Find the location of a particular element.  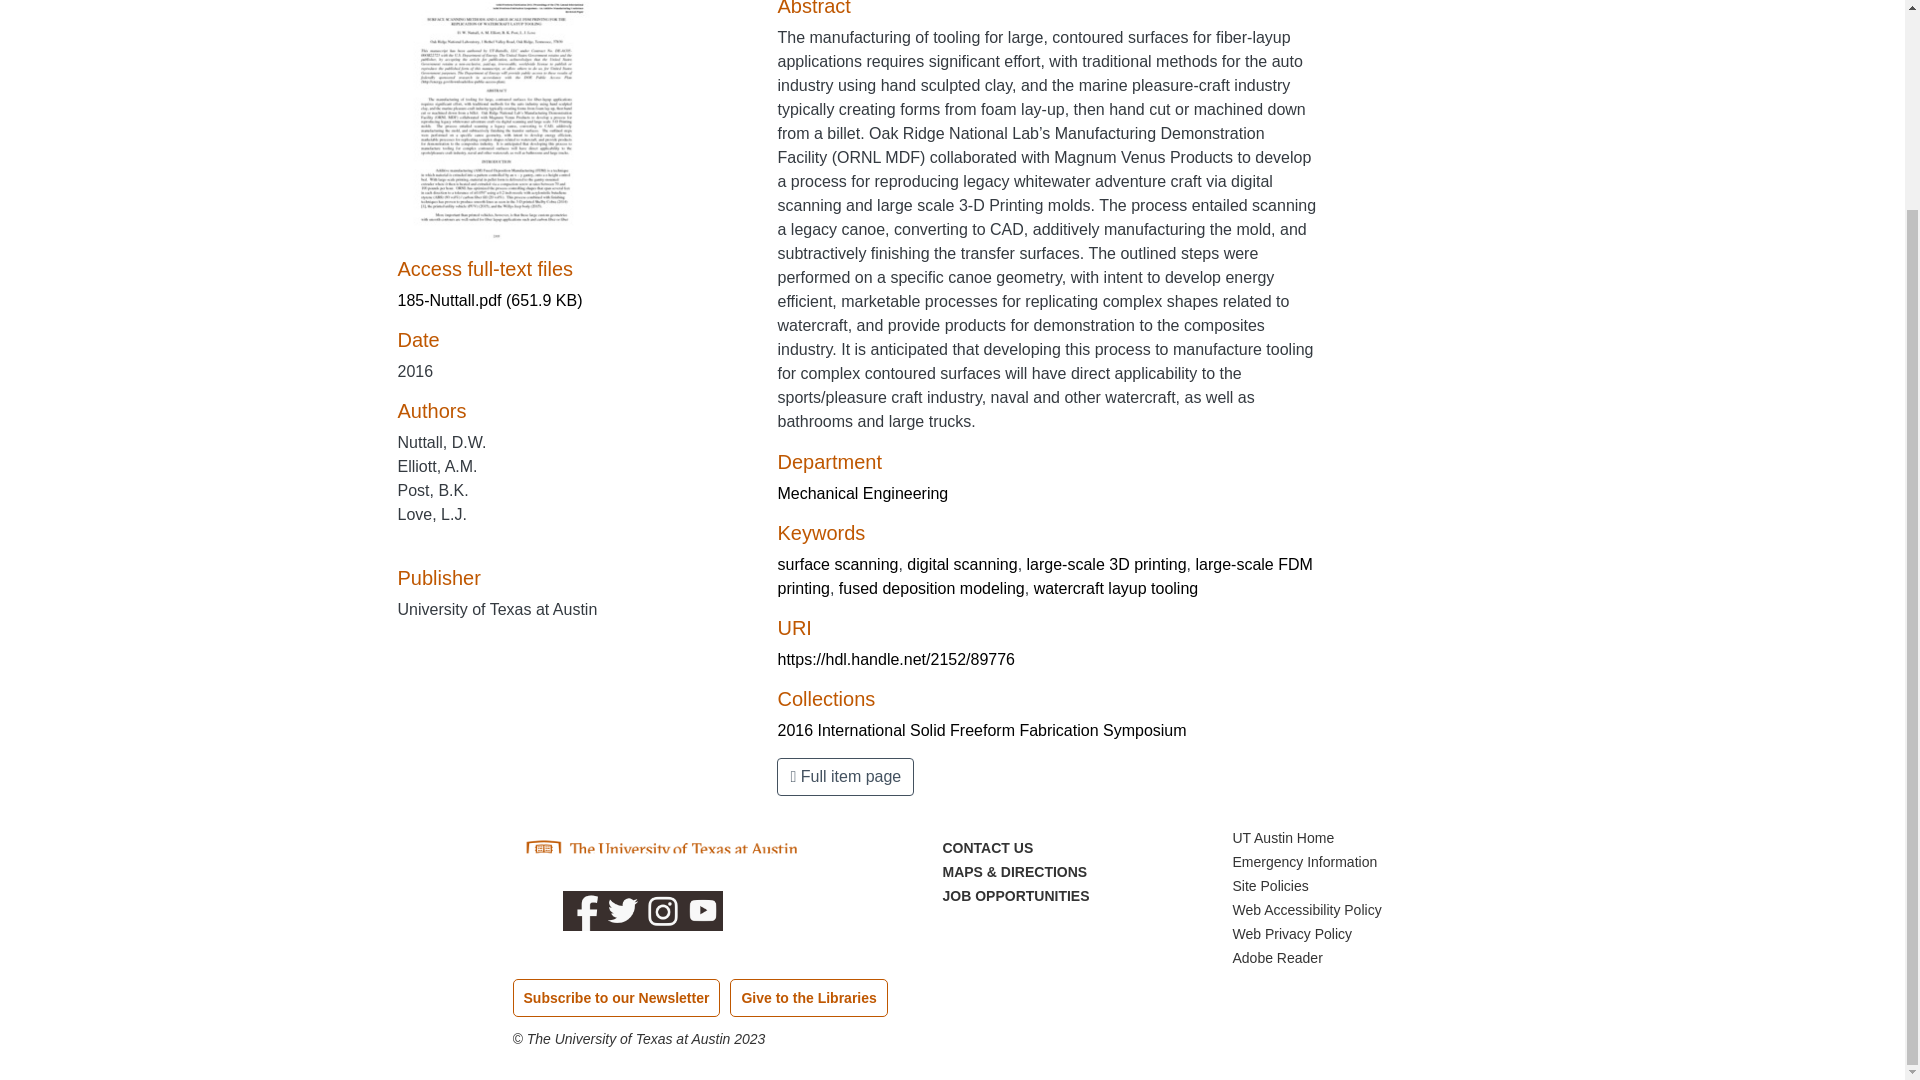

watercraft layup tooling is located at coordinates (1116, 588).